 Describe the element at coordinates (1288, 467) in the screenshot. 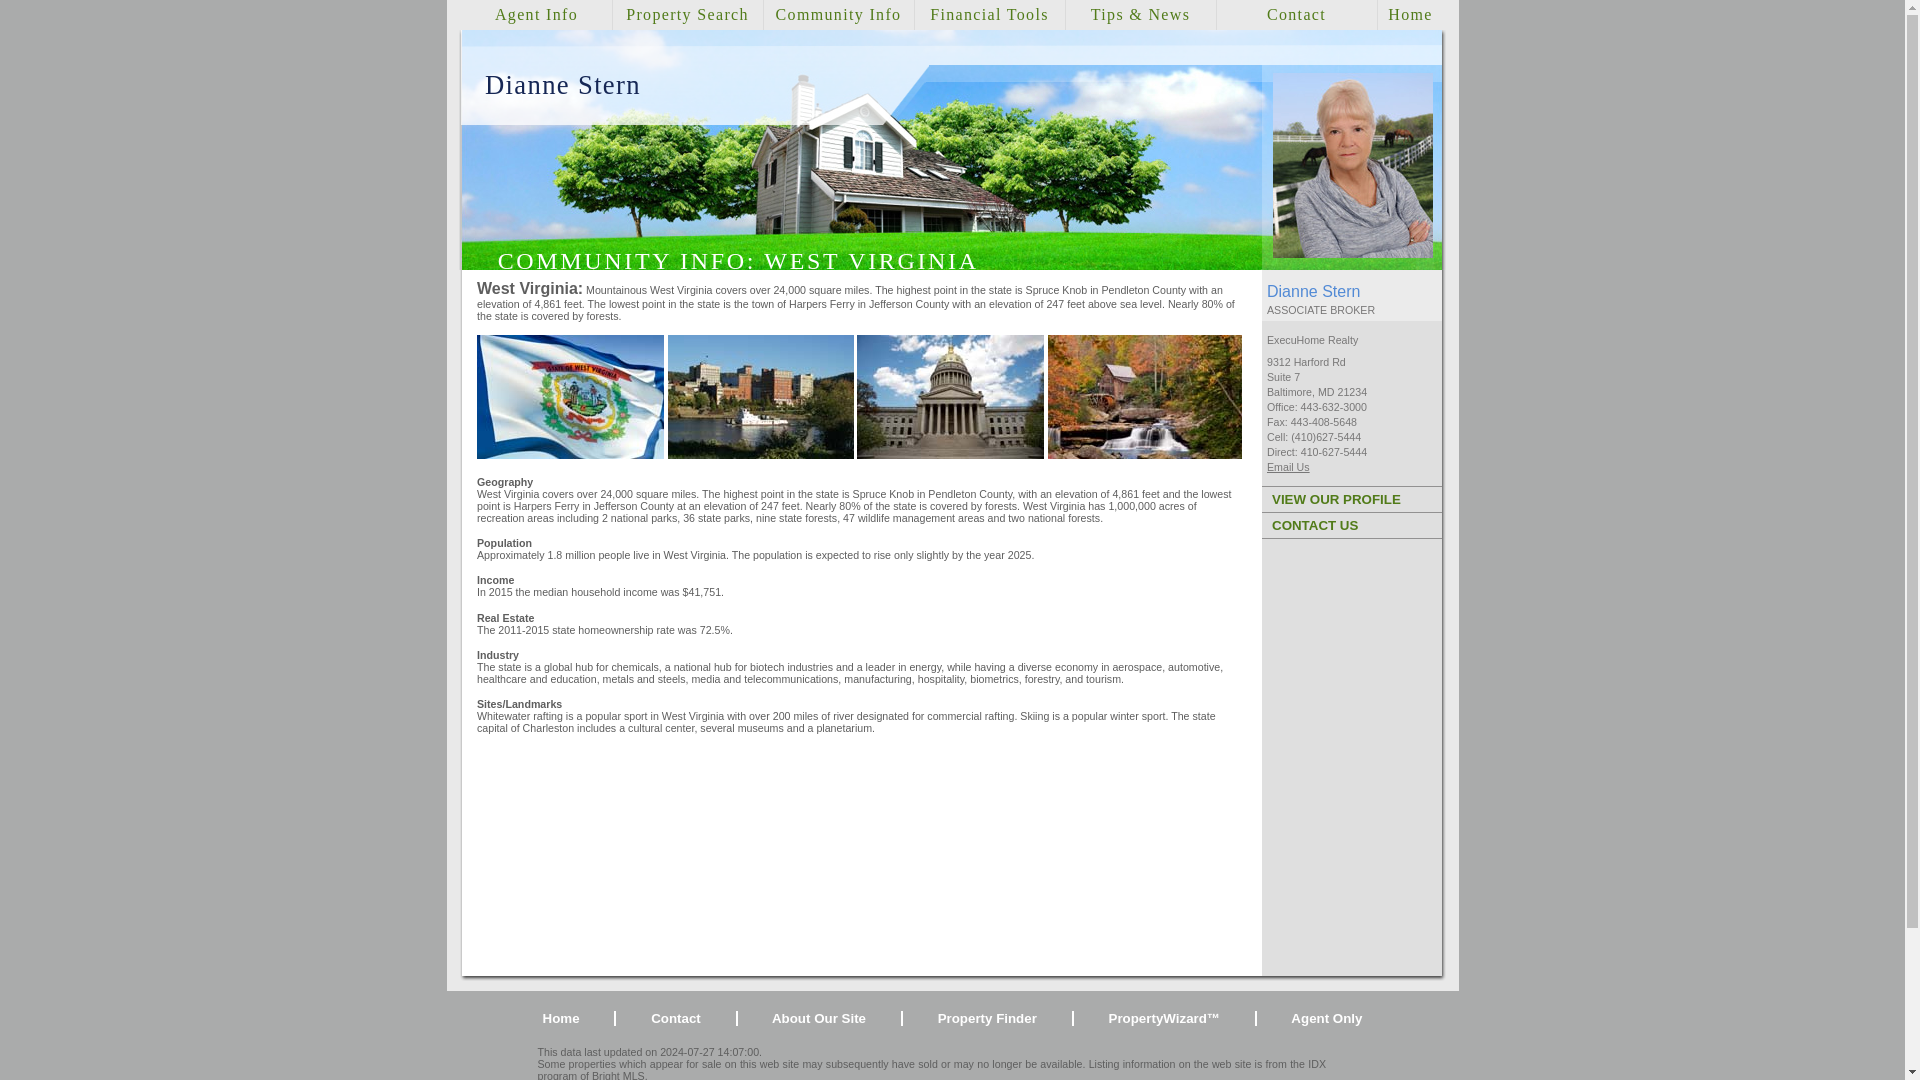

I see `Email Us` at that location.